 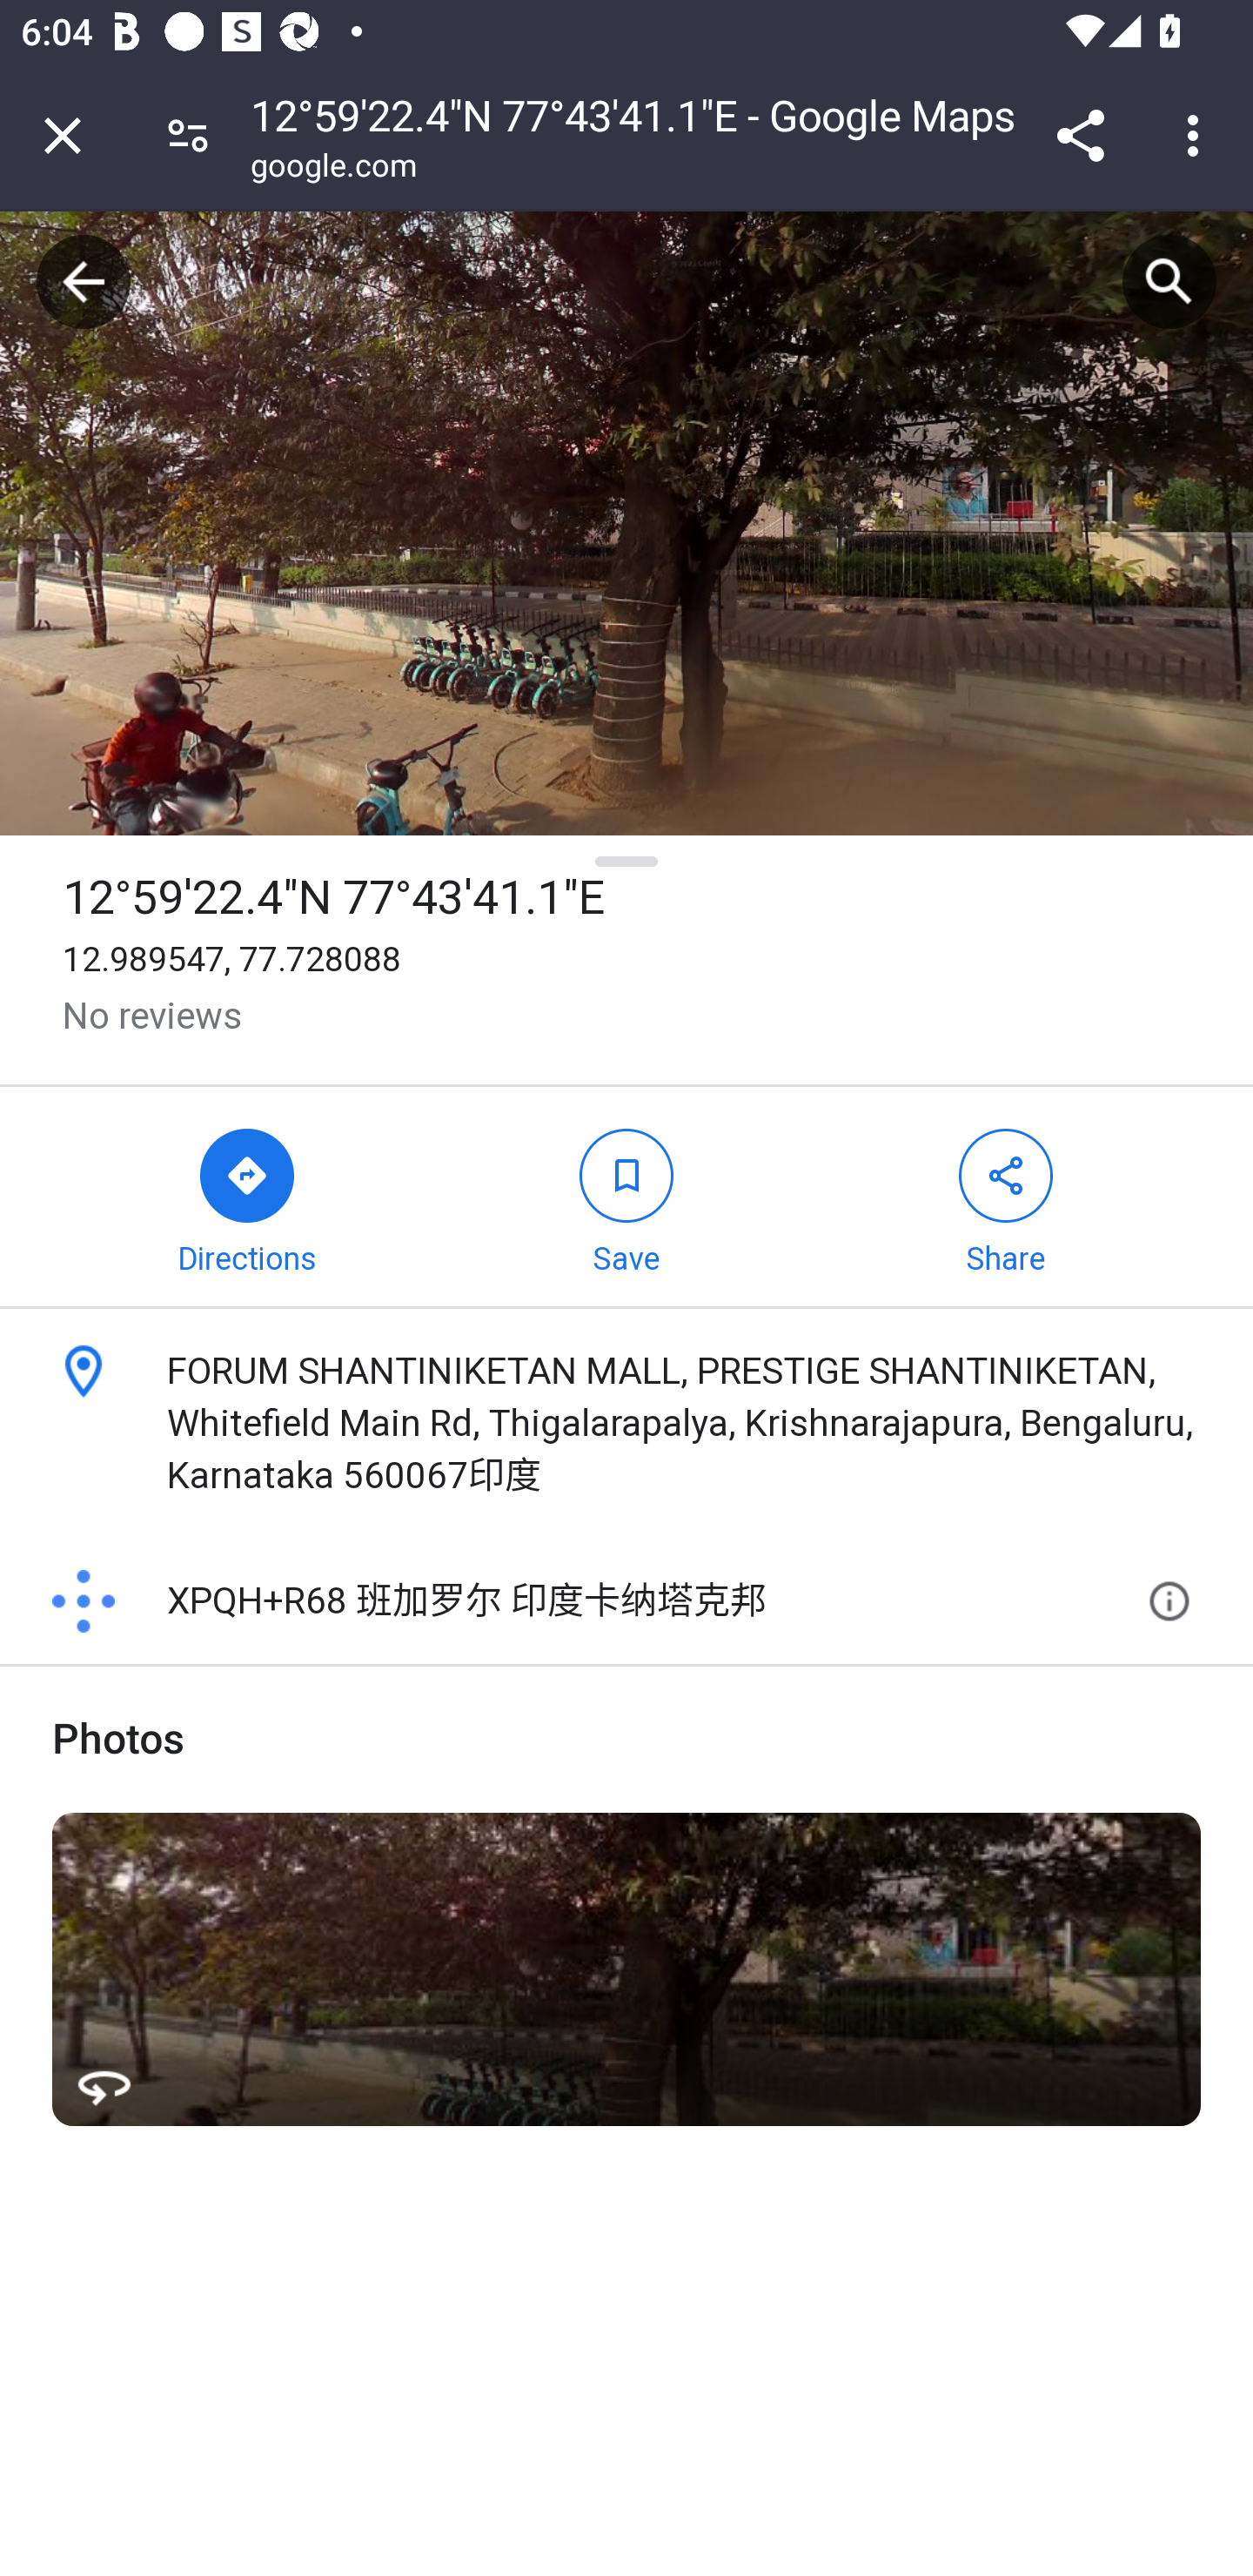 What do you see at coordinates (1080, 135) in the screenshot?
I see `Share` at bounding box center [1080, 135].